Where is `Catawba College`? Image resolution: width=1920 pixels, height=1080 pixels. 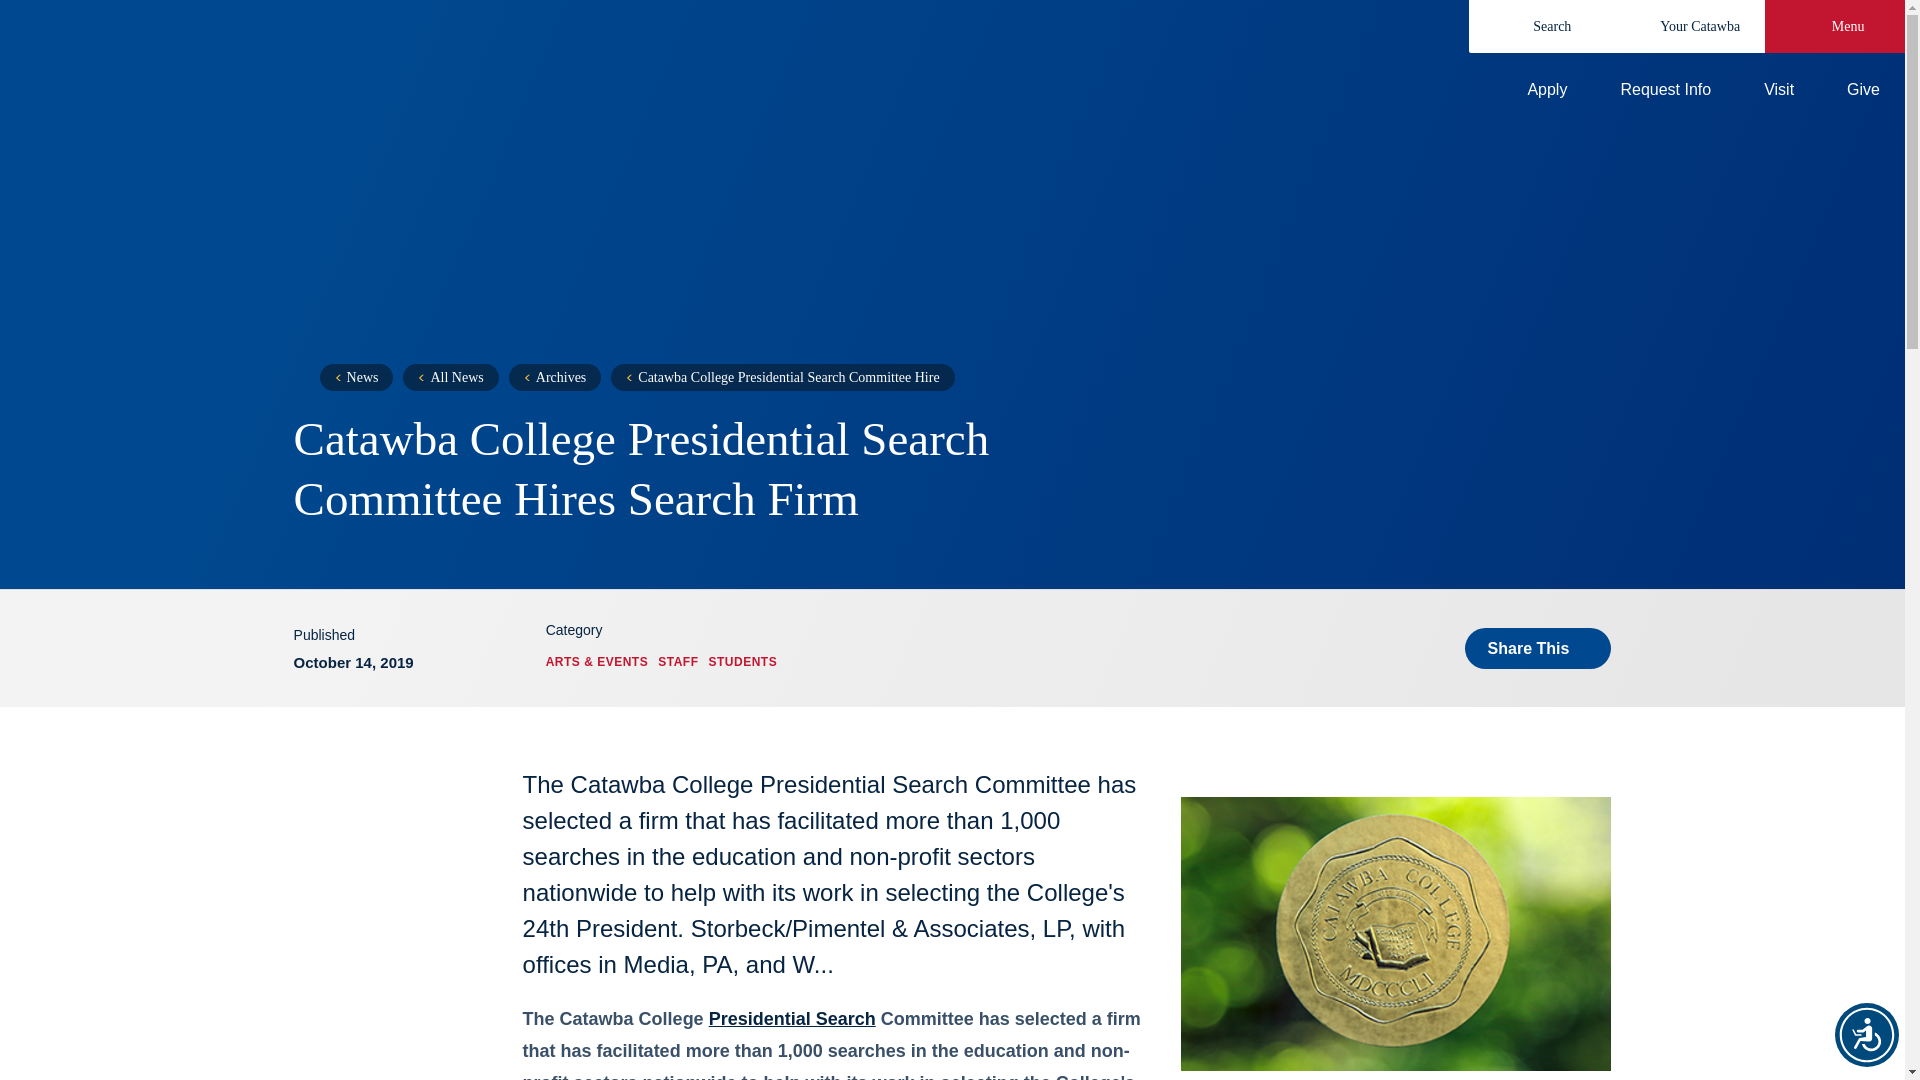
Catawba College is located at coordinates (494, 66).